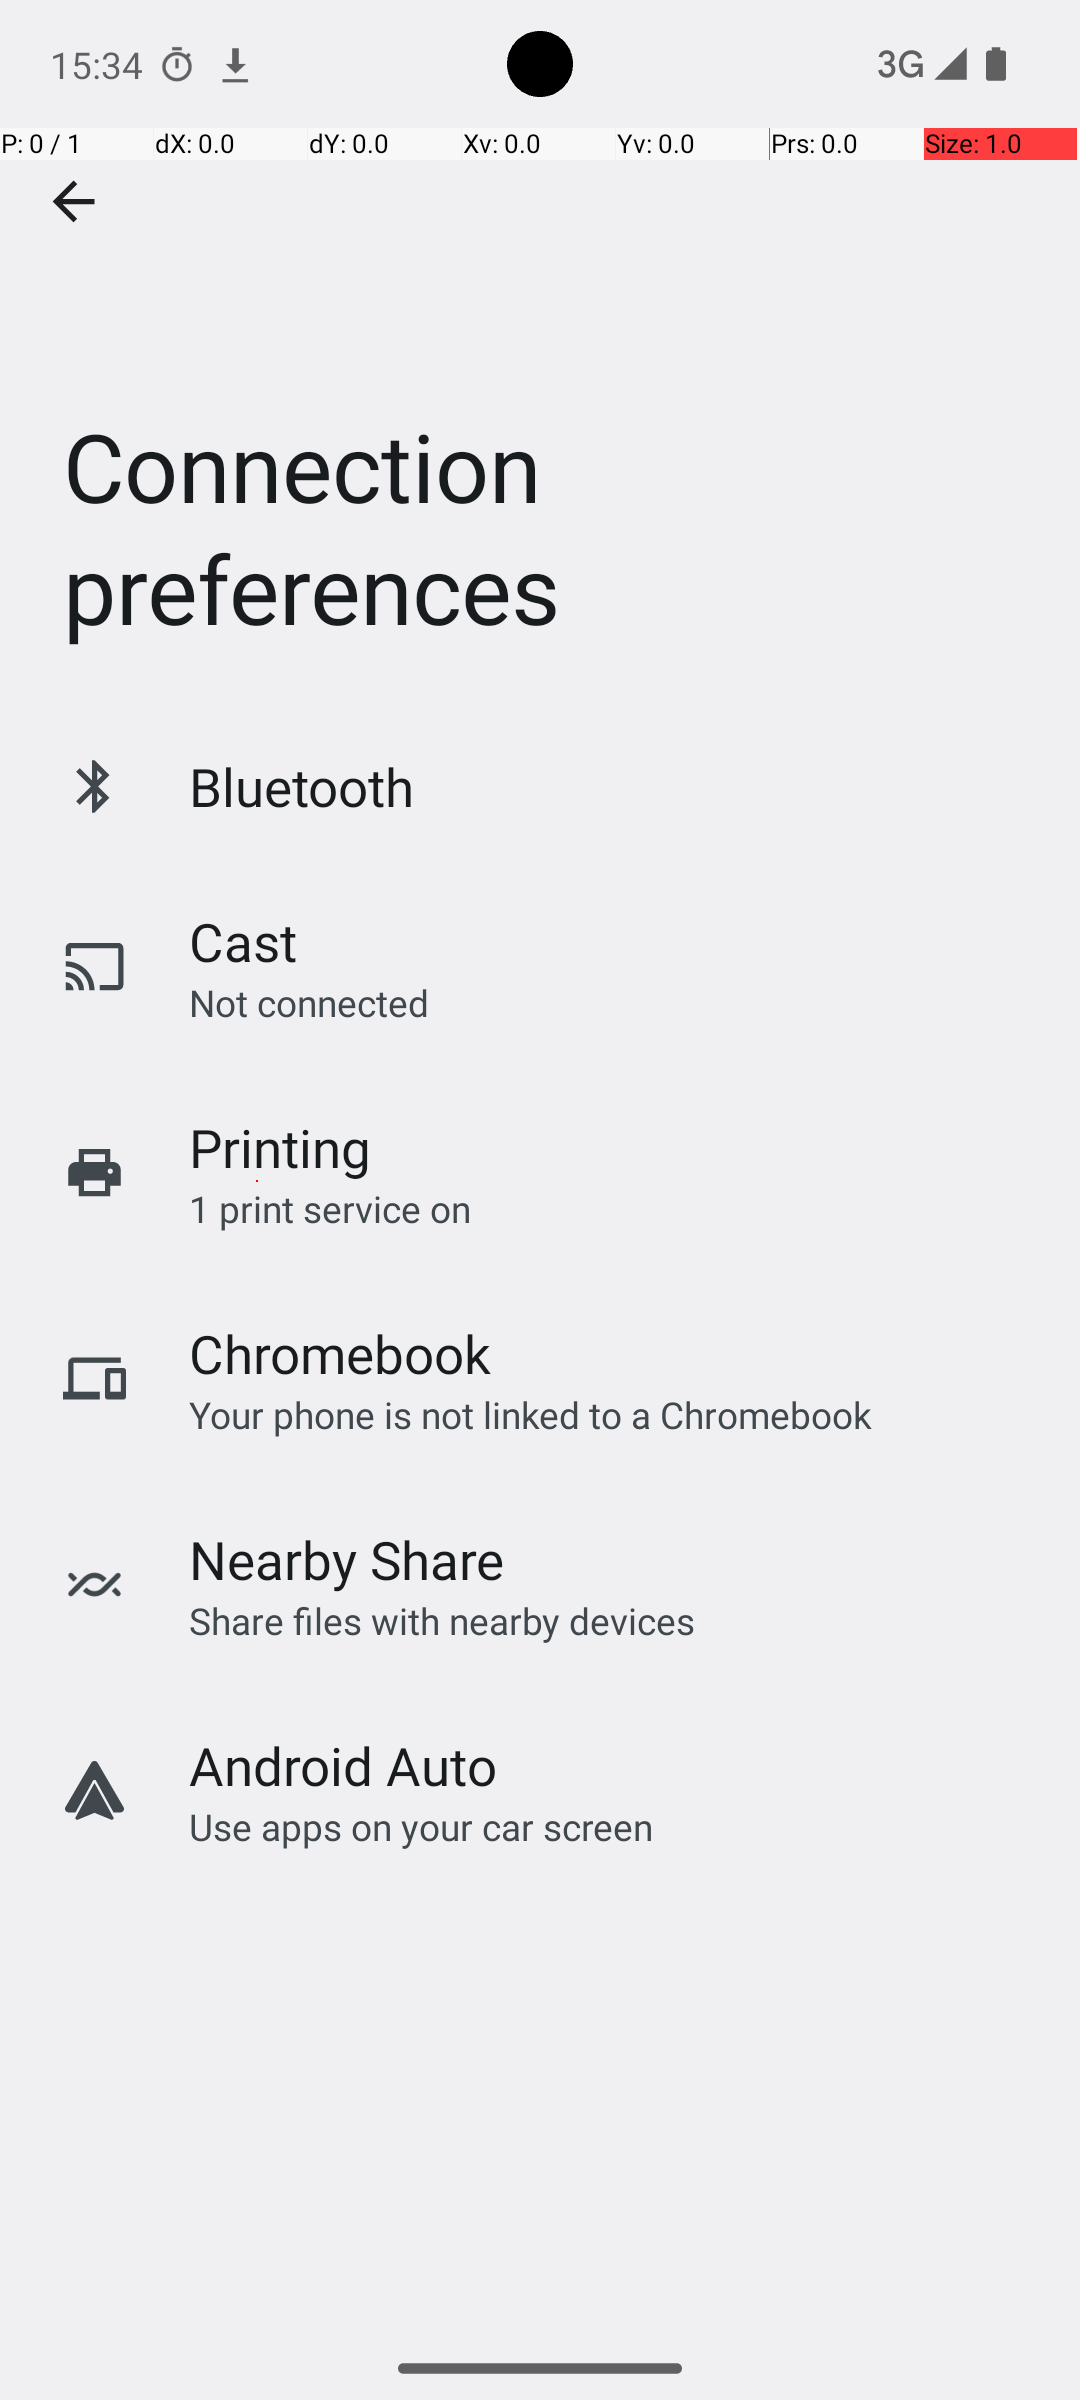  I want to click on Use apps on your car screen, so click(422, 1826).